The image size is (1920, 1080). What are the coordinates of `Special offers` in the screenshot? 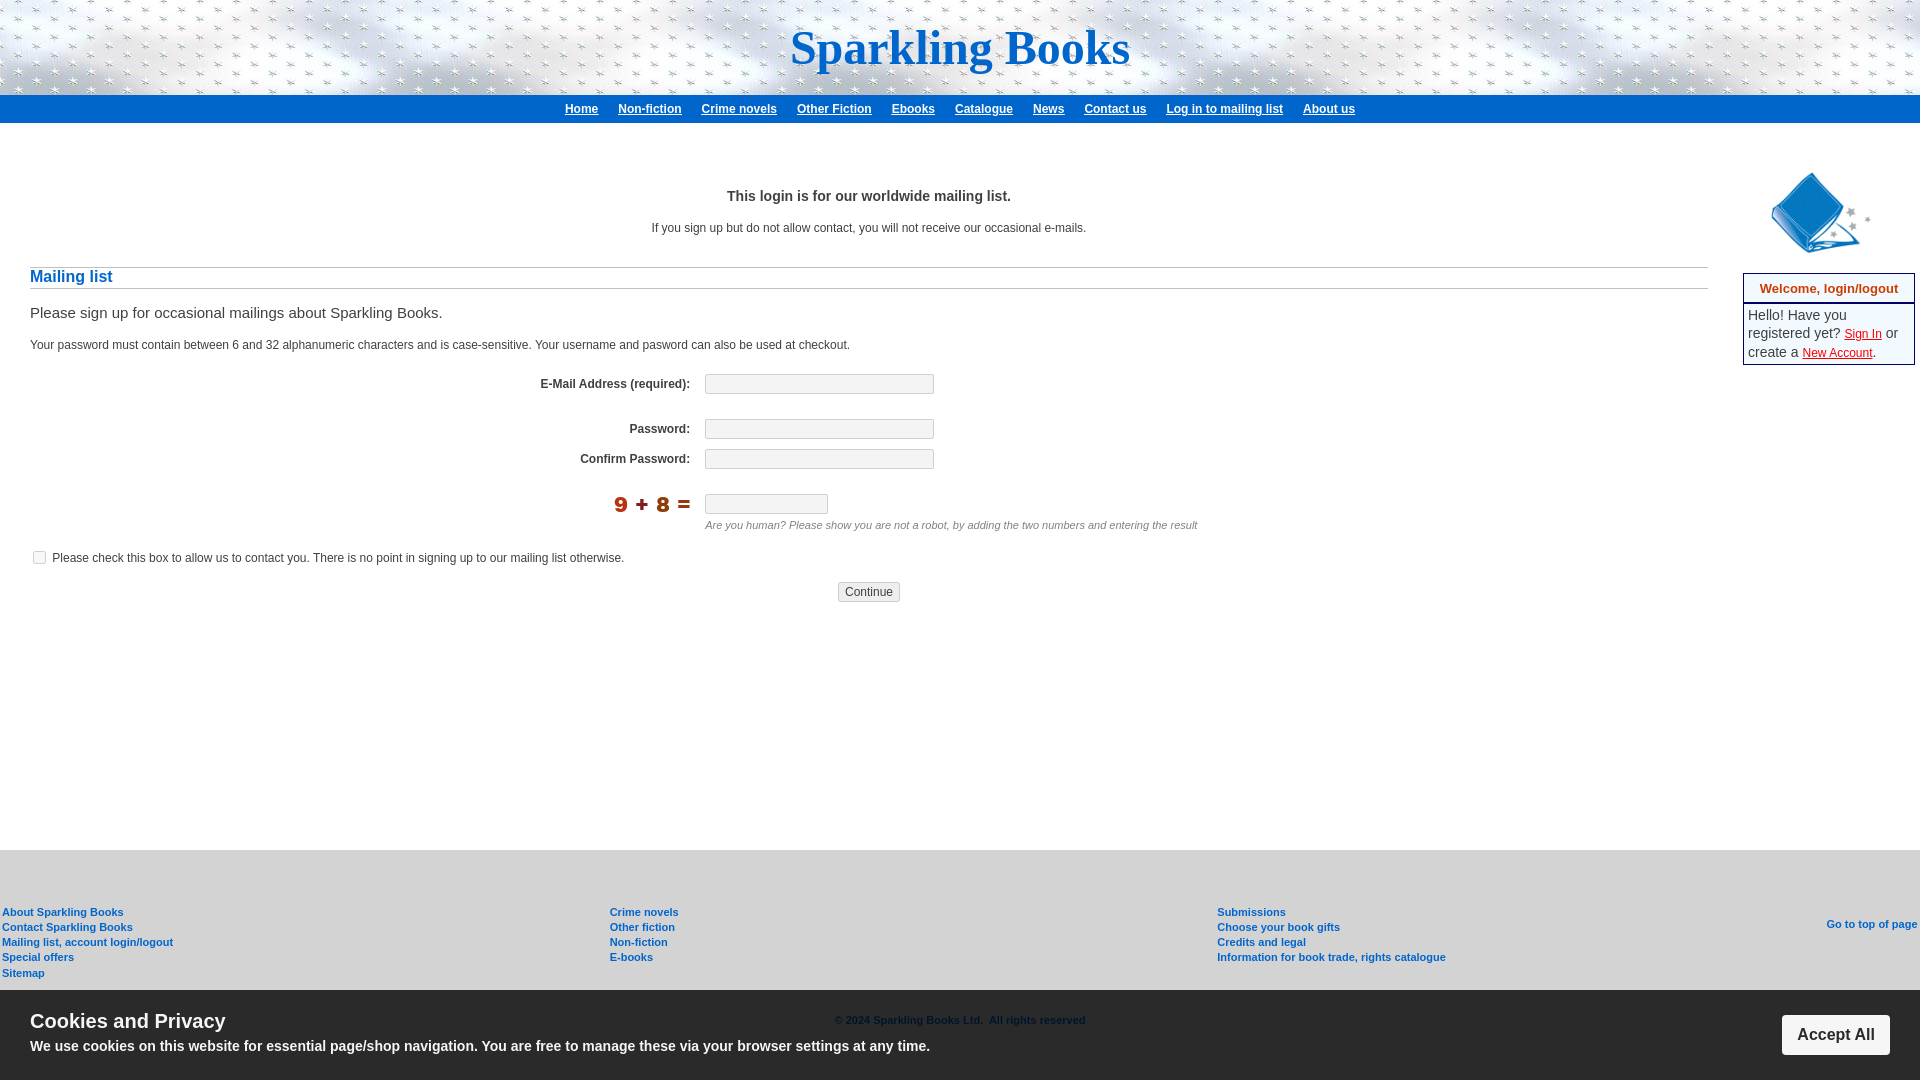 It's located at (38, 957).